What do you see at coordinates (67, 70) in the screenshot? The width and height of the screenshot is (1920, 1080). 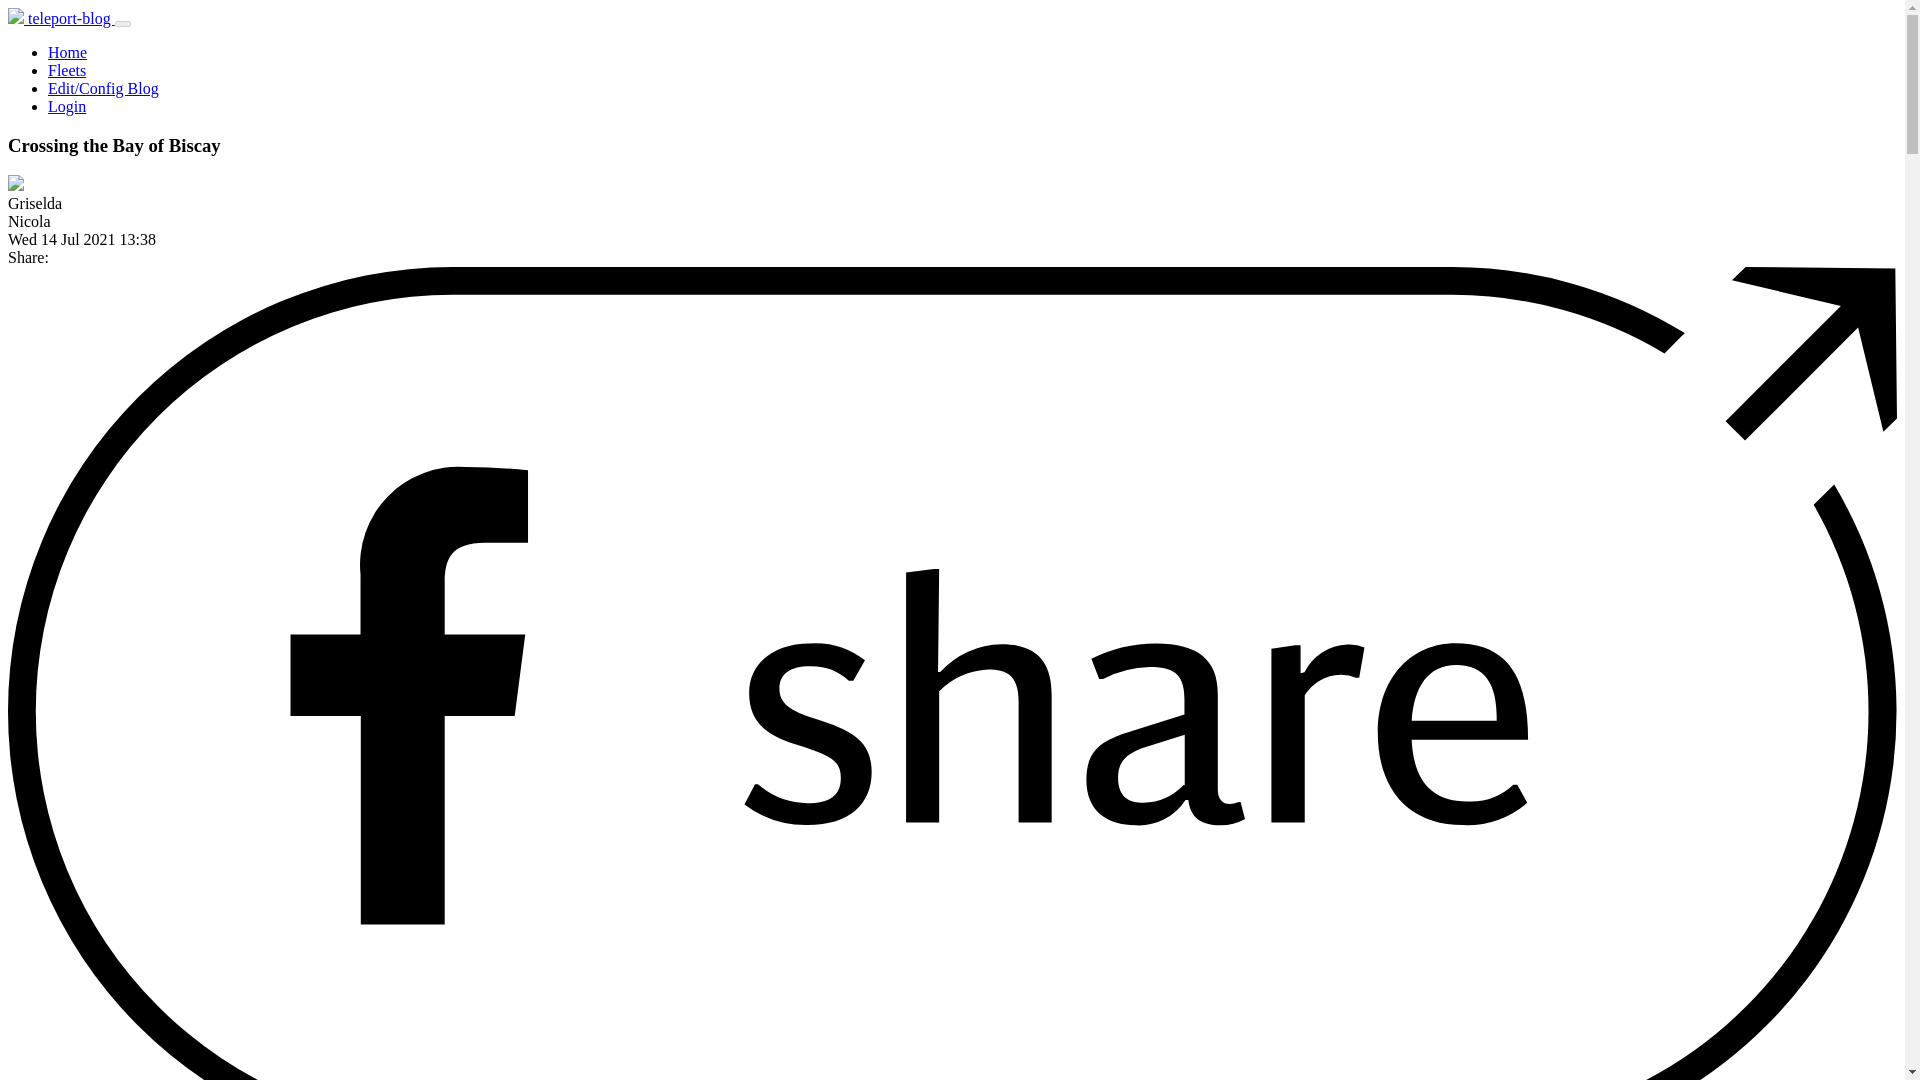 I see `Fleets` at bounding box center [67, 70].